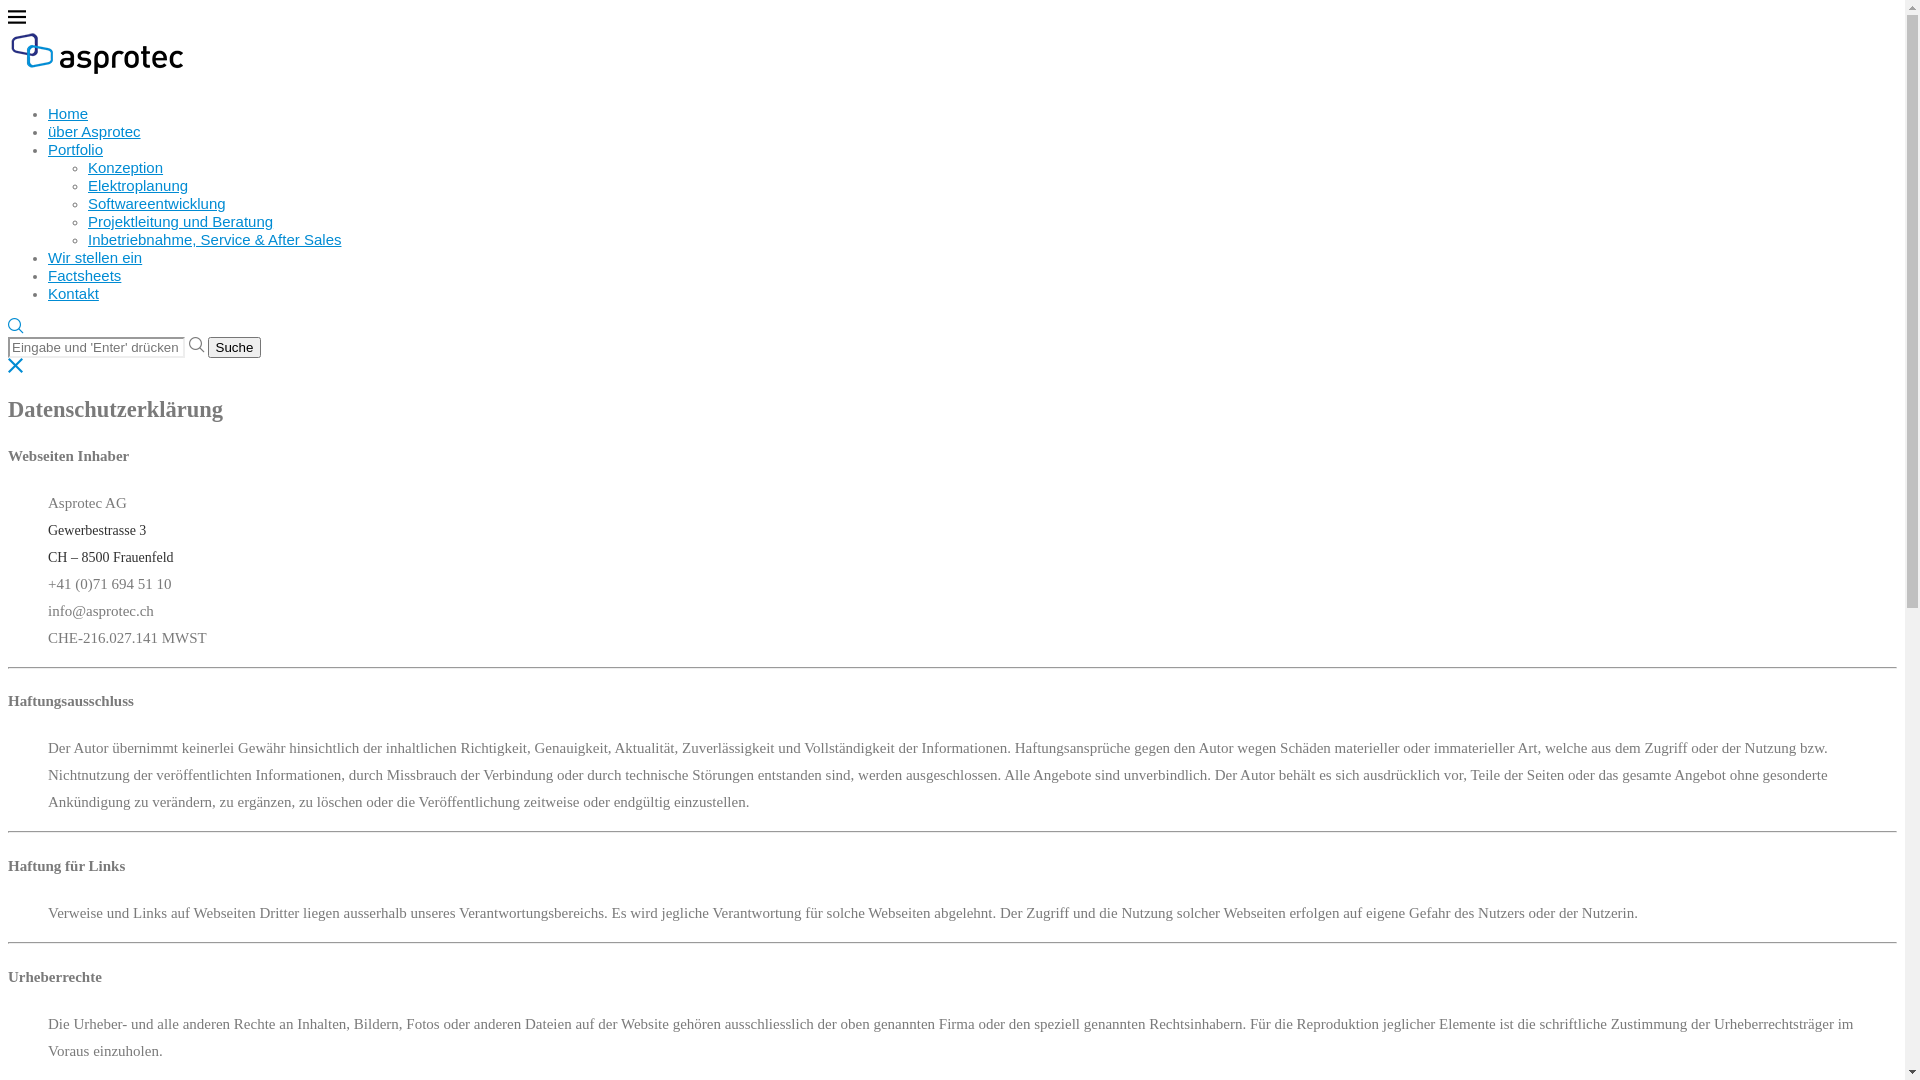  Describe the element at coordinates (138, 186) in the screenshot. I see `Elektroplanung` at that location.